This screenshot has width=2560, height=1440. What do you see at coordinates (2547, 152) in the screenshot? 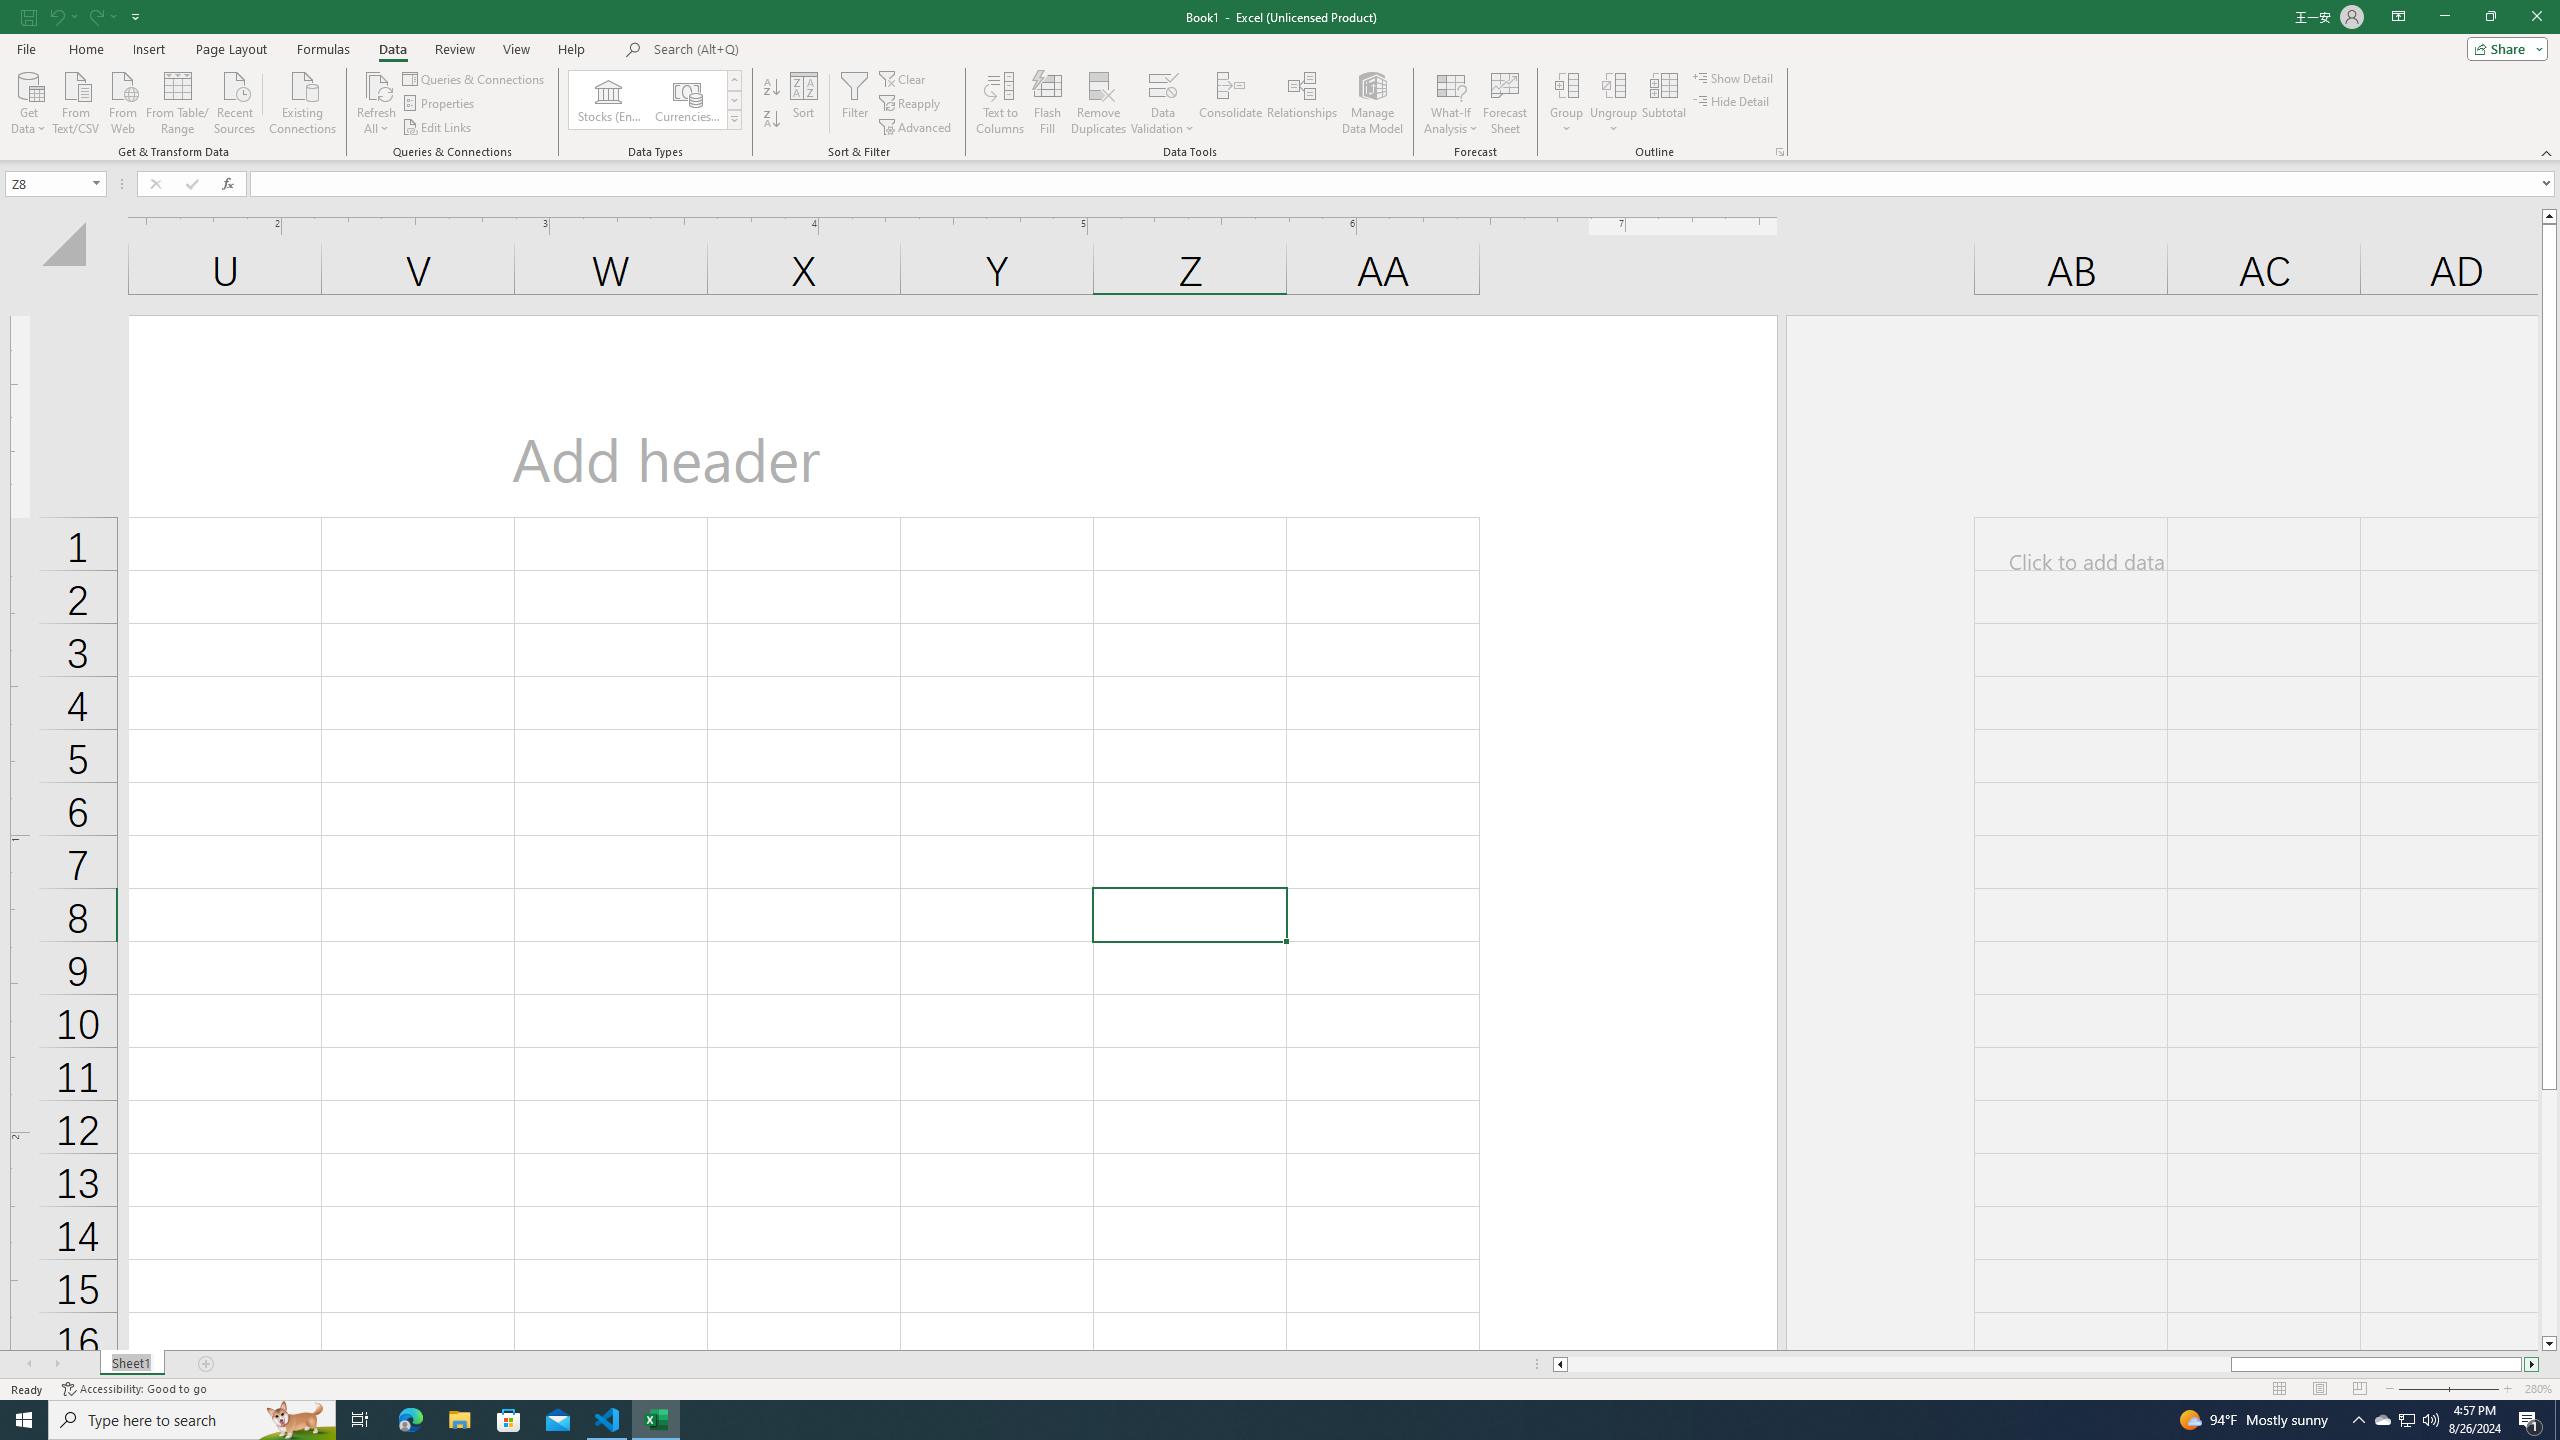
I see `Collapse the Ribbon` at bounding box center [2547, 152].